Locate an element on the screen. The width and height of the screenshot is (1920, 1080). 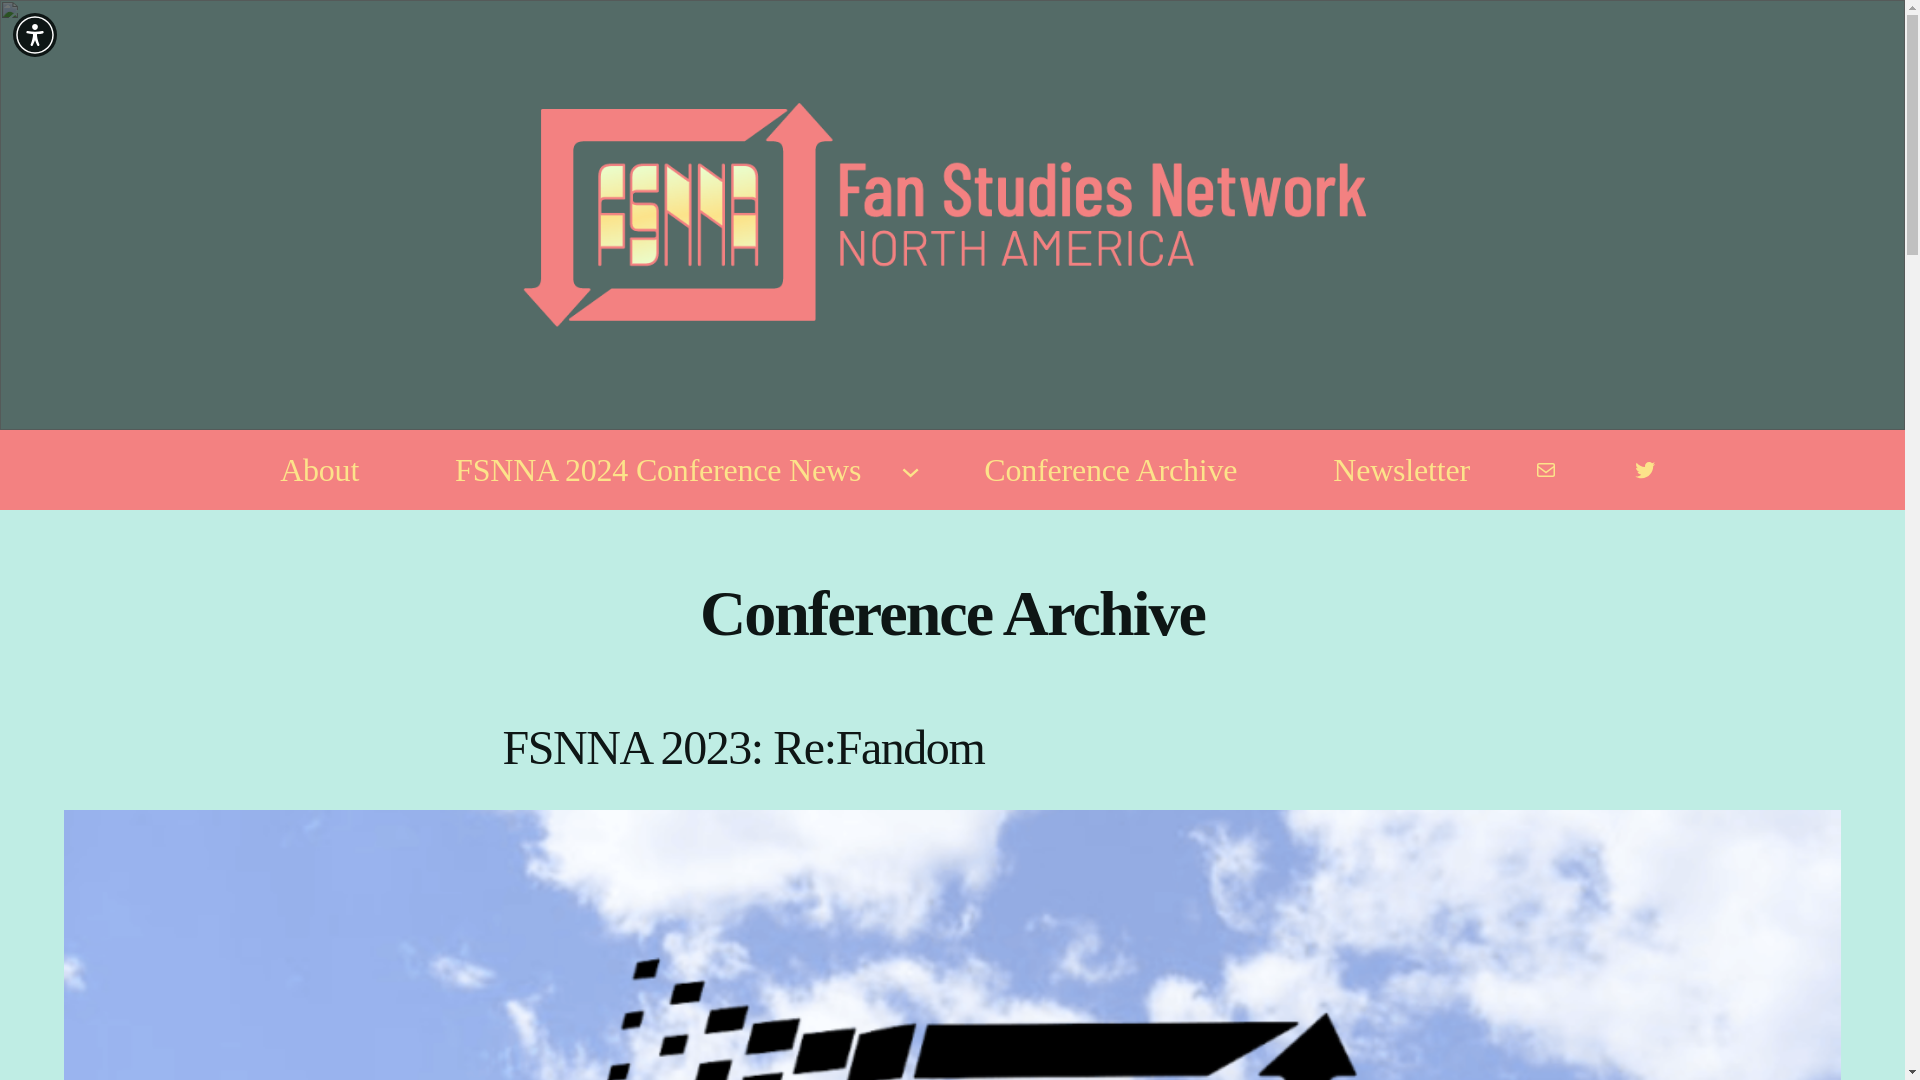
FSNNA 2024 Conference News is located at coordinates (657, 469).